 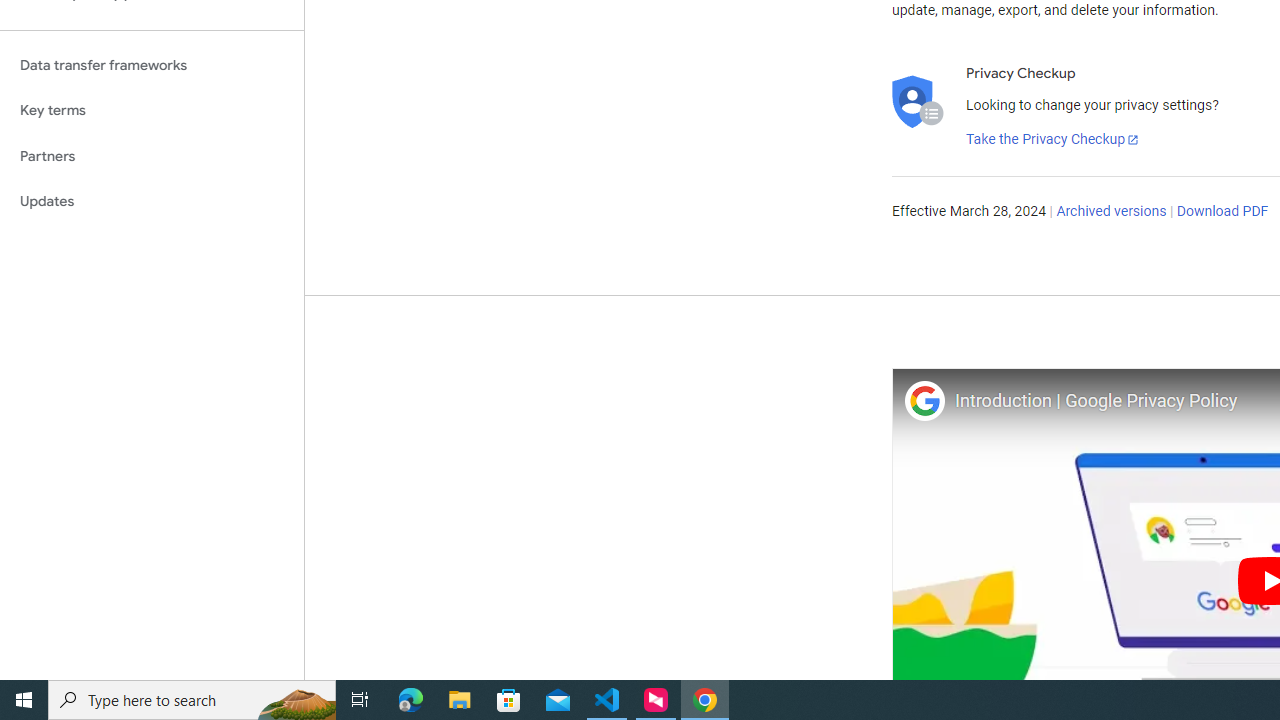 What do you see at coordinates (152, 156) in the screenshot?
I see `Partners` at bounding box center [152, 156].